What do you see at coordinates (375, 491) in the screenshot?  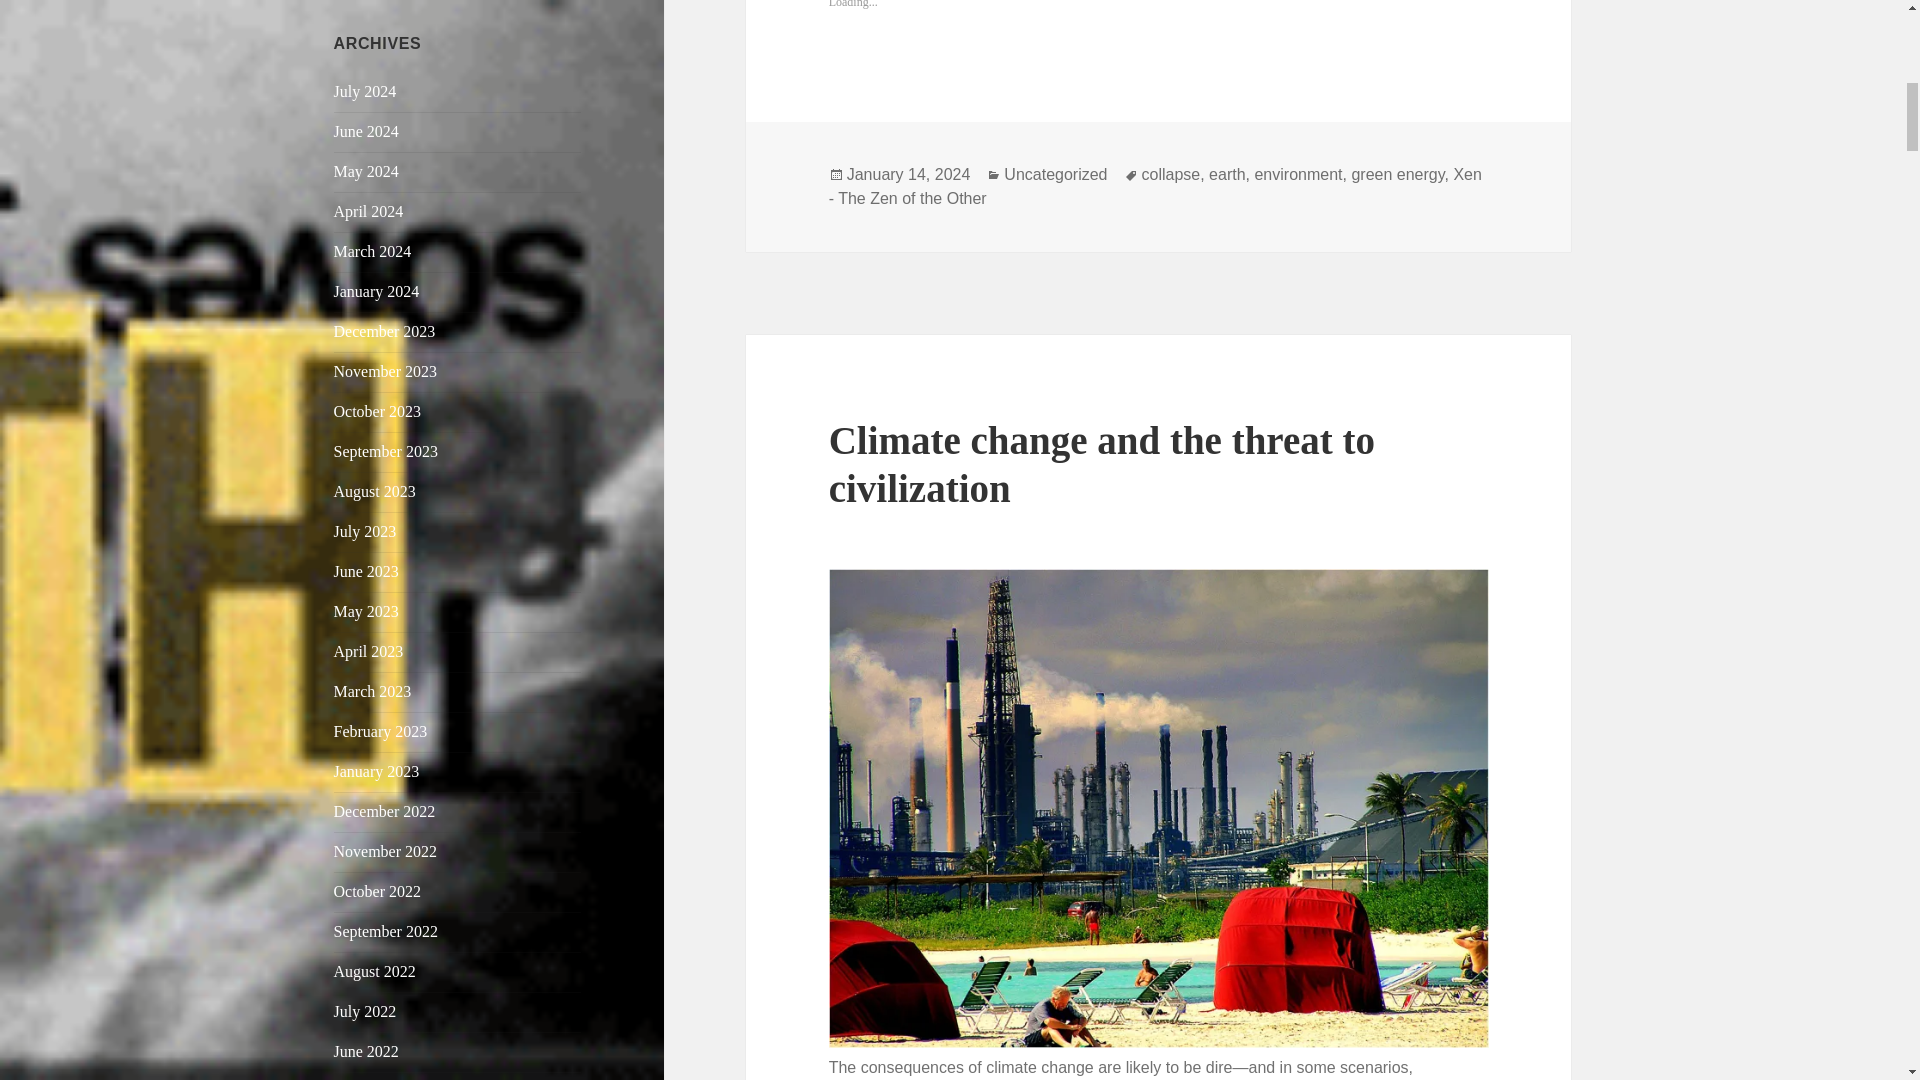 I see `August 2023` at bounding box center [375, 491].